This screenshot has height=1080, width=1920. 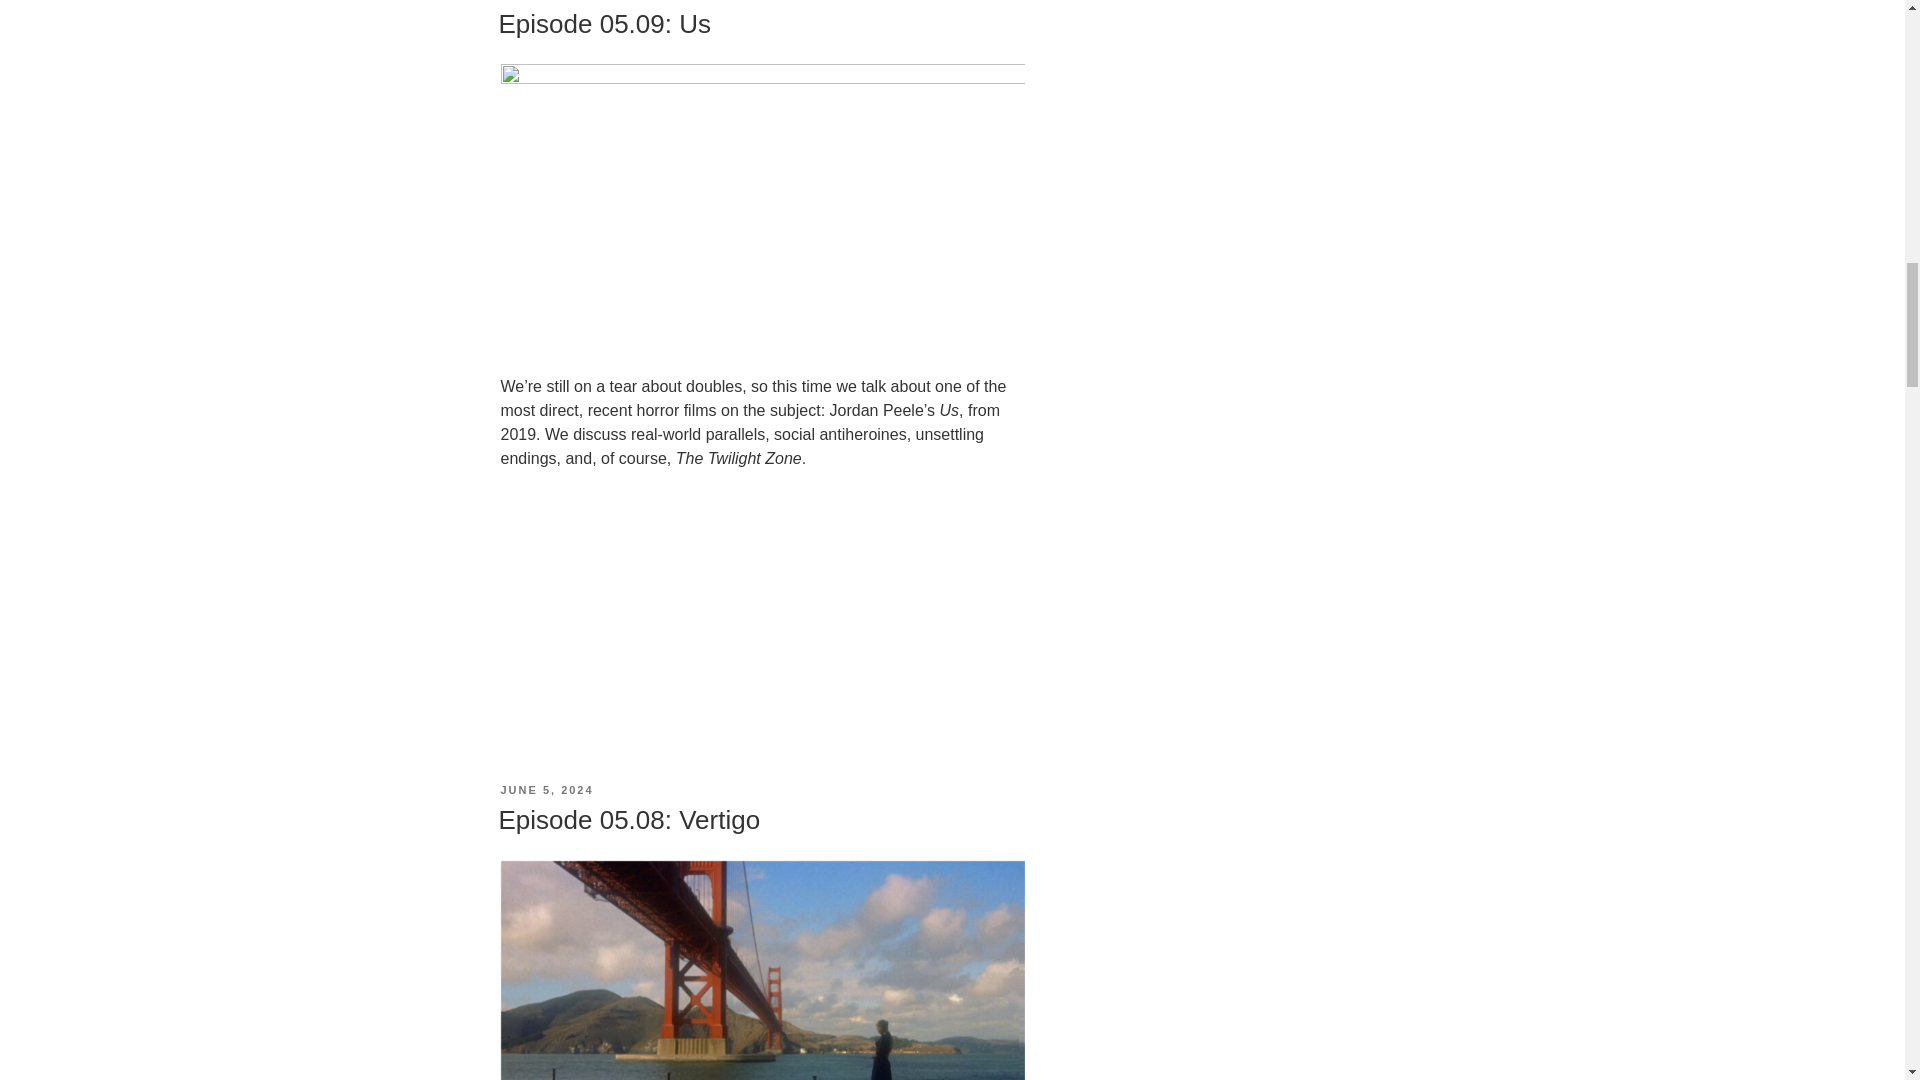 I want to click on Episode 05.09: Us, so click(x=604, y=23).